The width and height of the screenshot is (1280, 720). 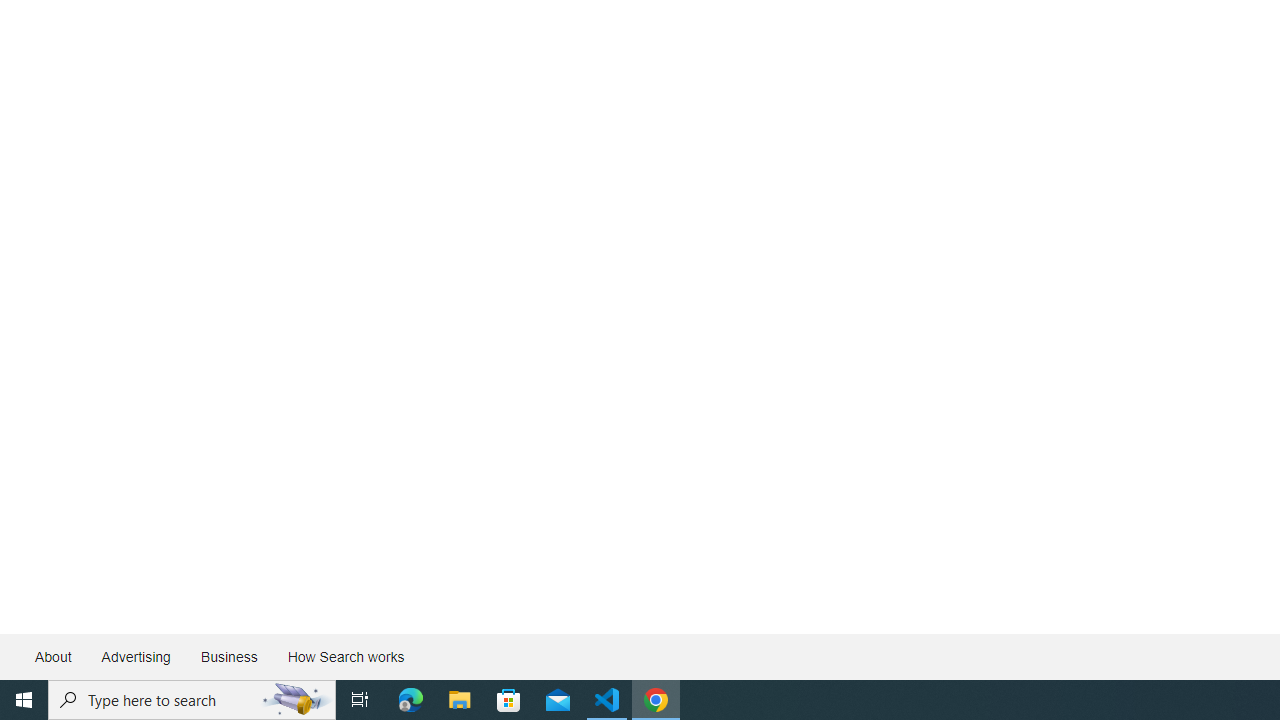 I want to click on How Search works, so click(x=345, y=656).